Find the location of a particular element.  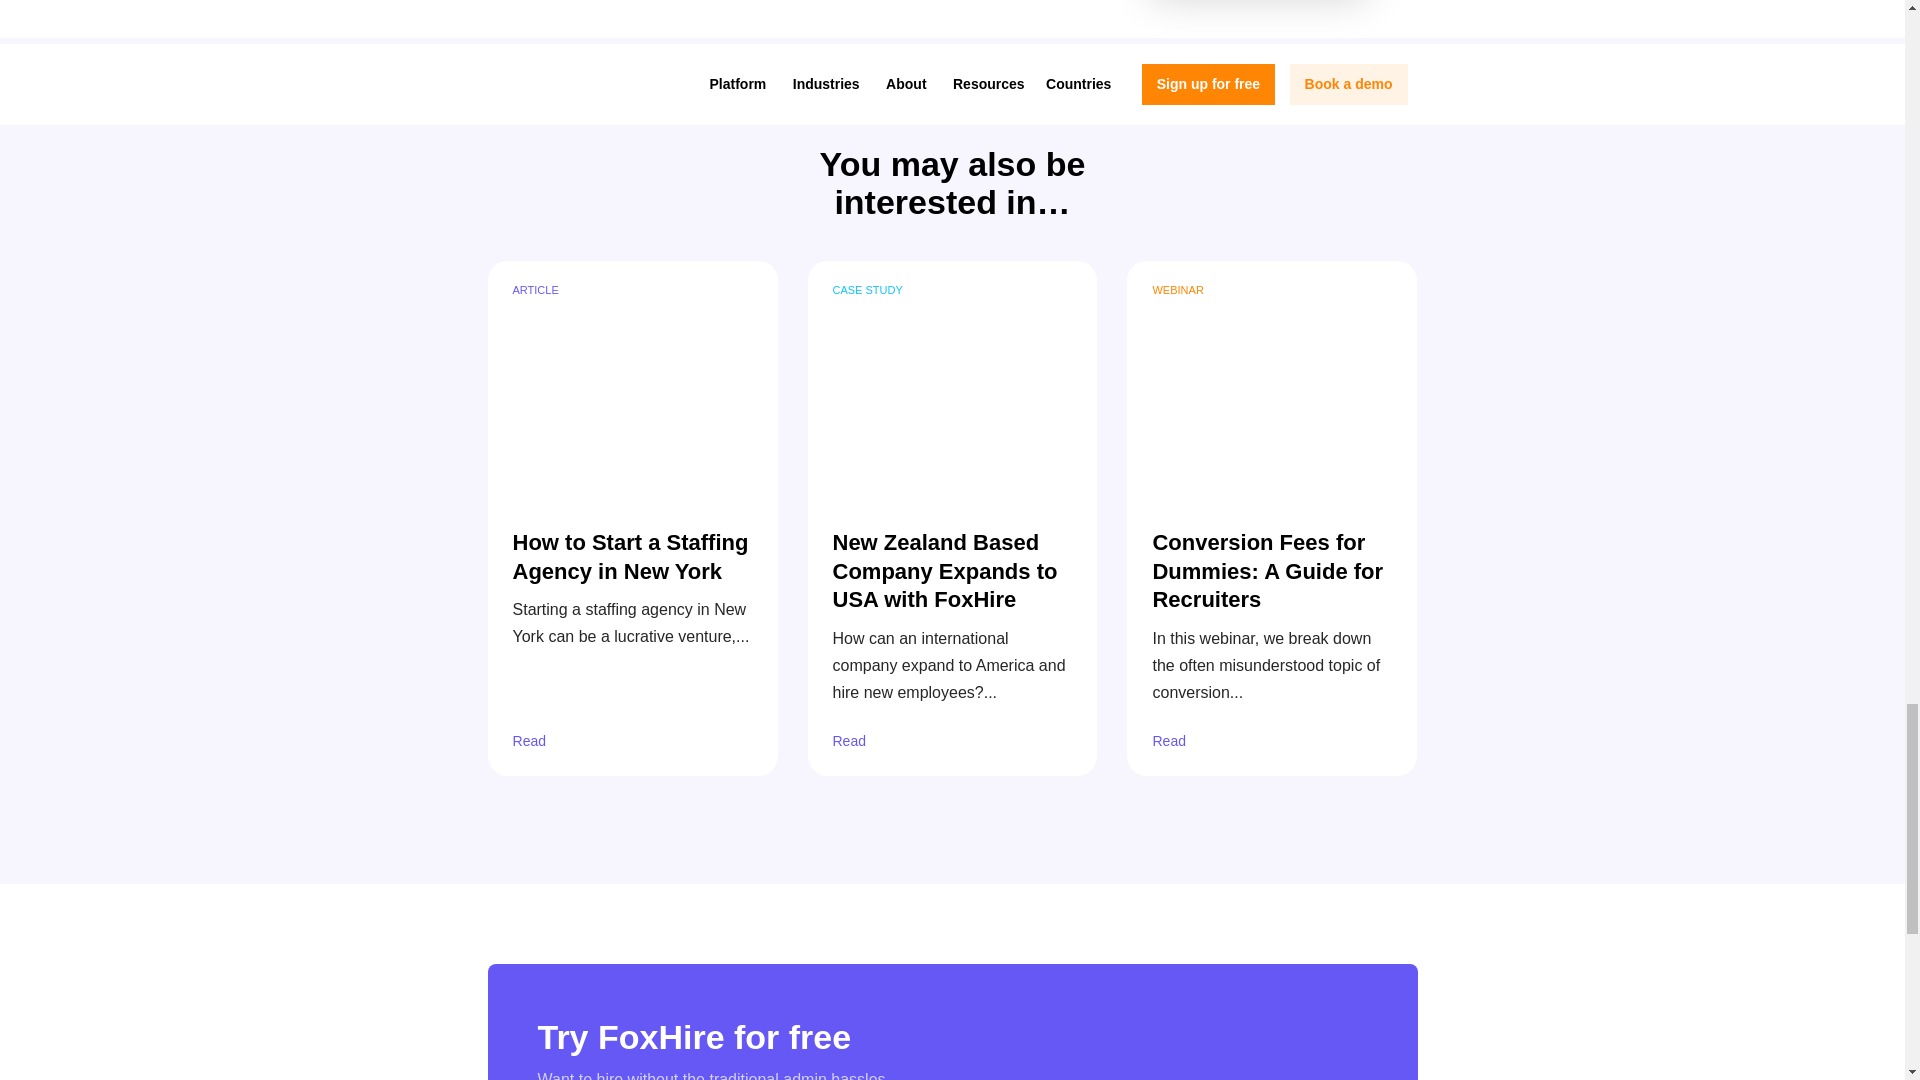

Conversion Fees for Dummies: A Guide for Recruiters is located at coordinates (1272, 378).